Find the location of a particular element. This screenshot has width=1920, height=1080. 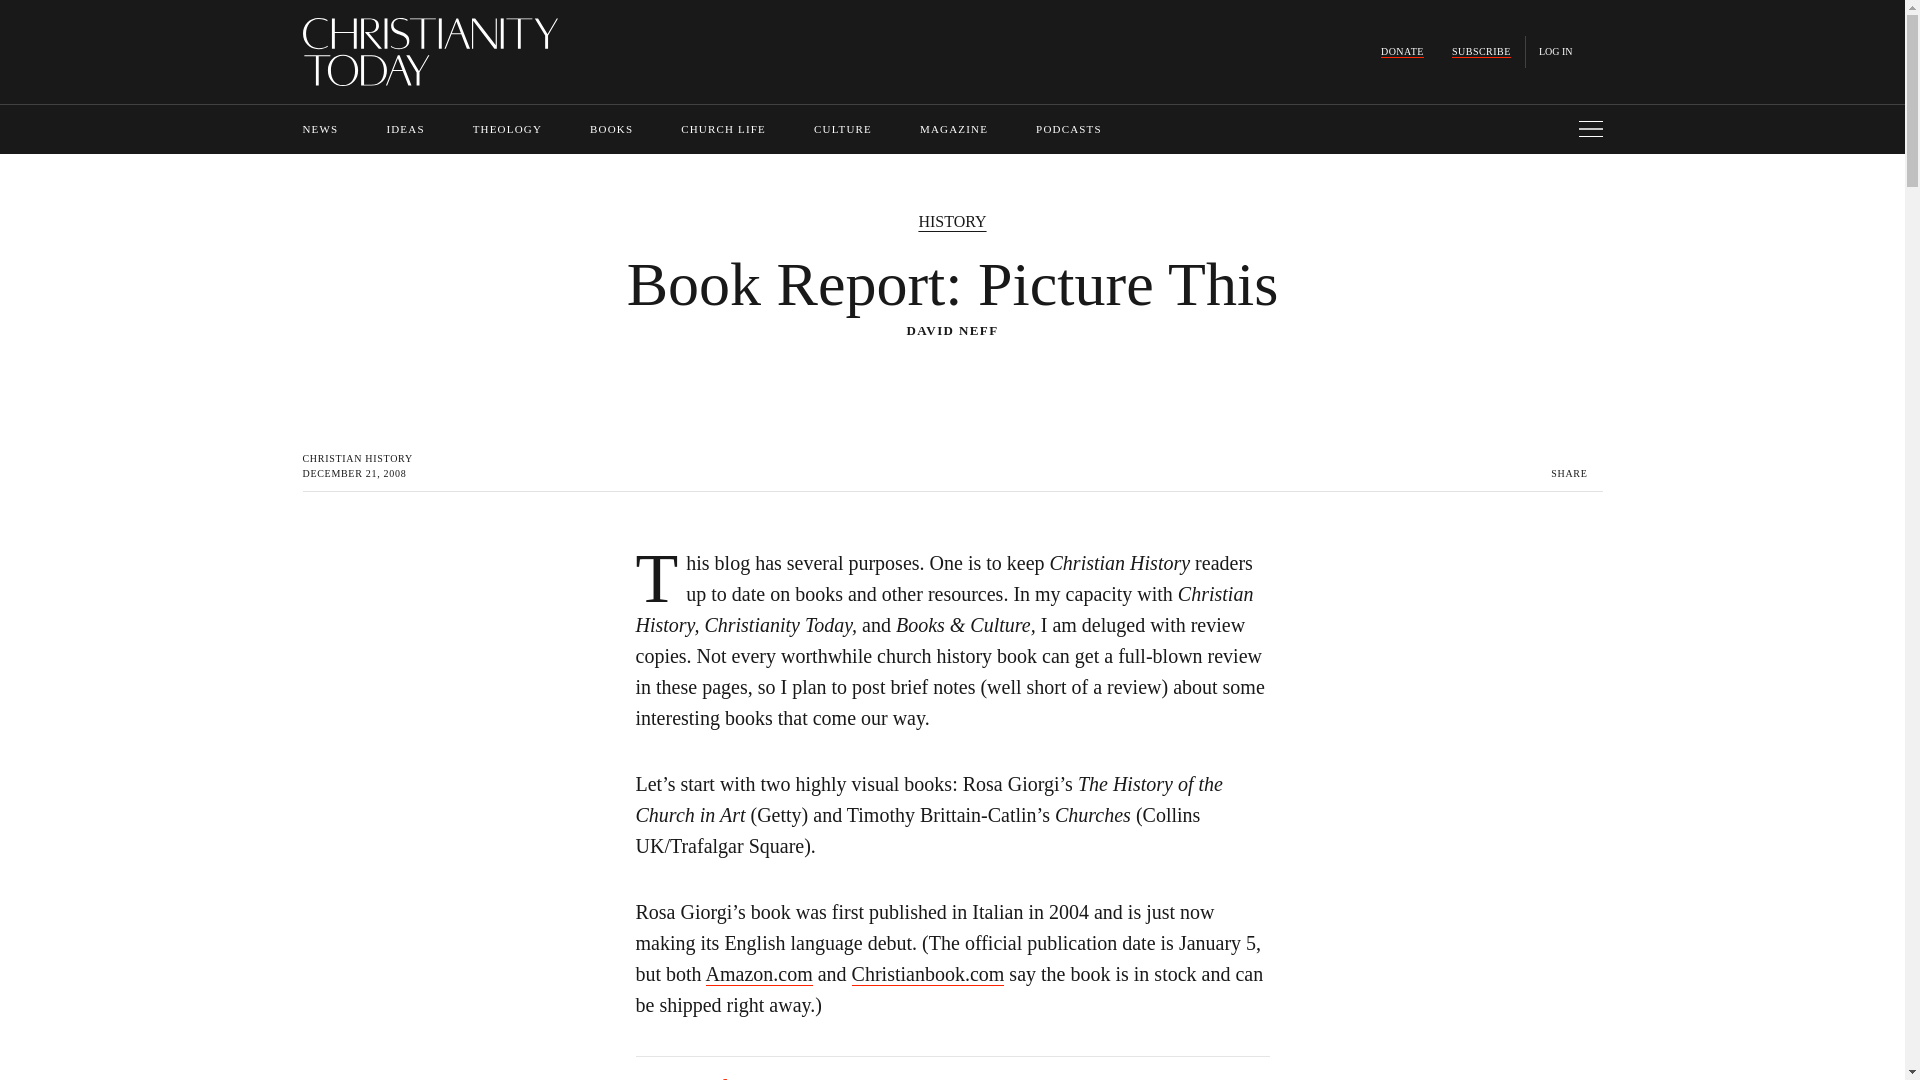

THEOLOGY is located at coordinates (506, 129).